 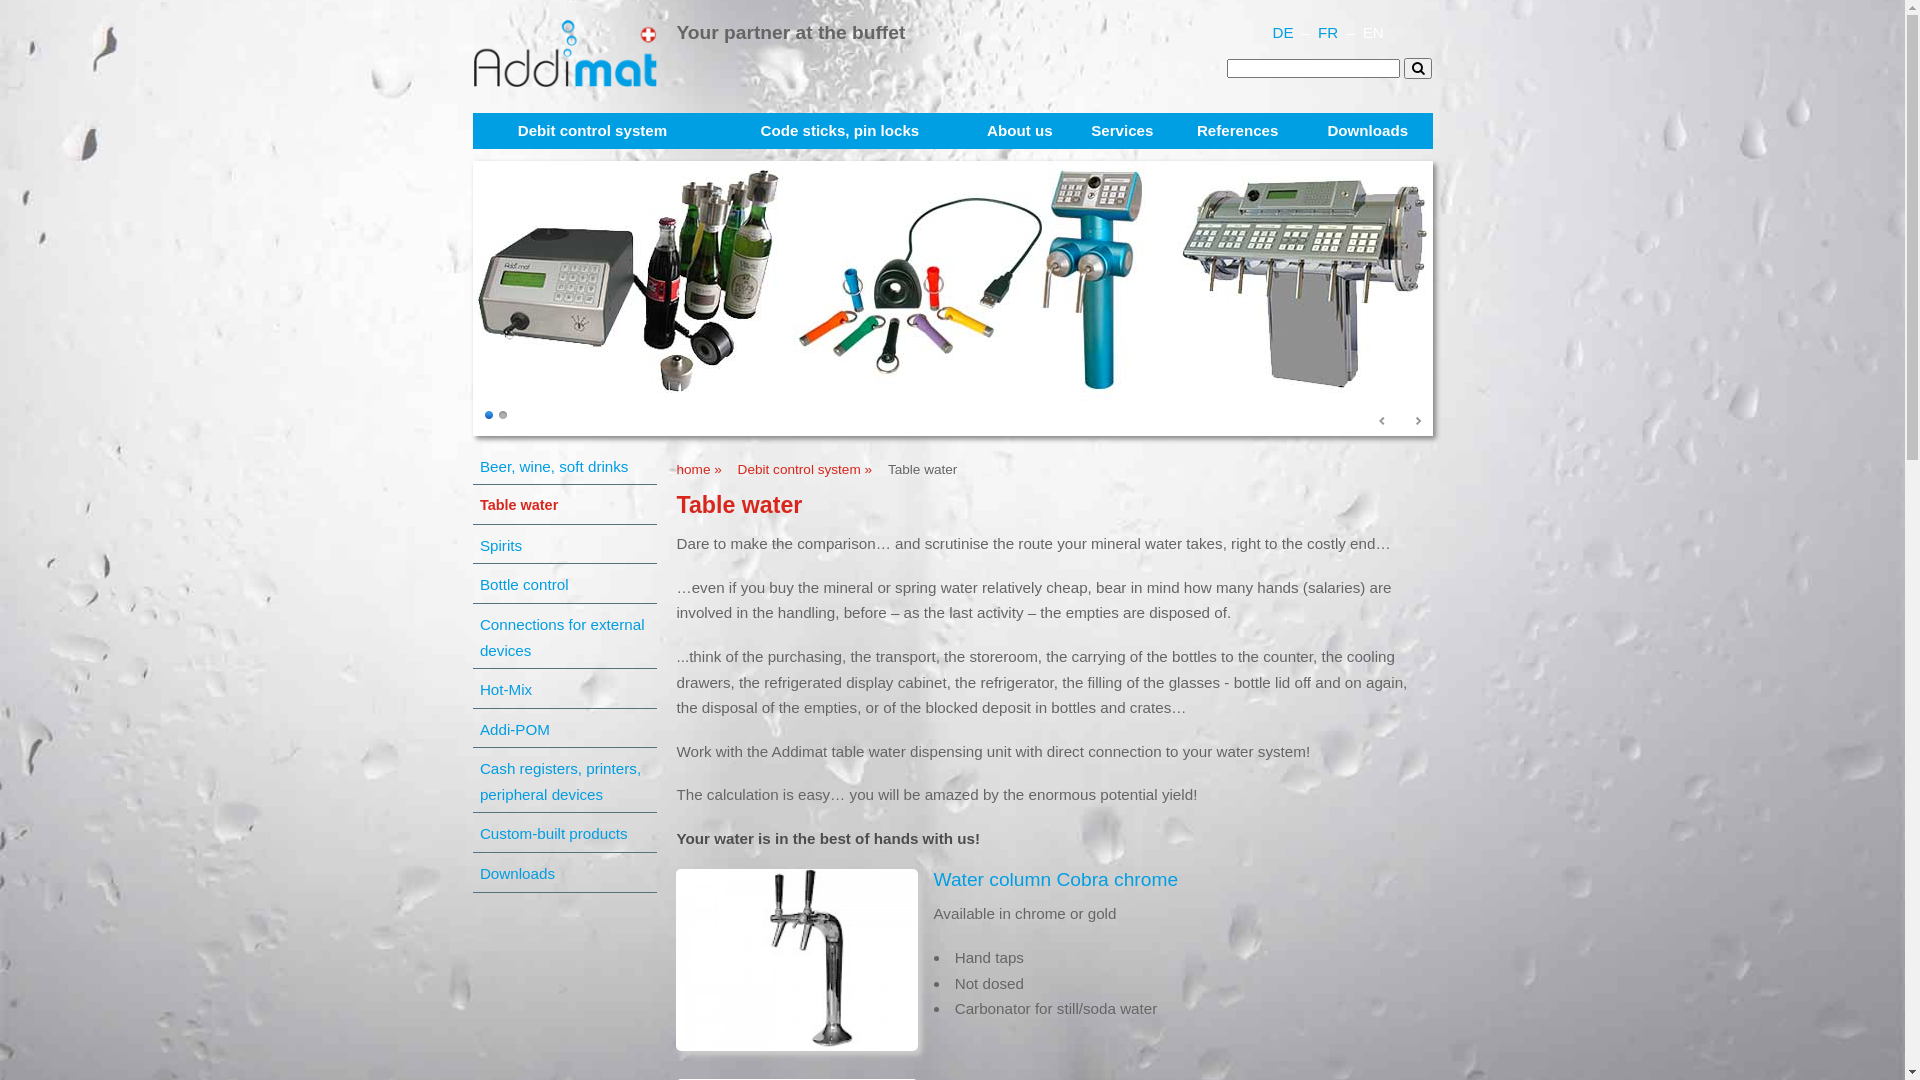 I want to click on Downloads, so click(x=568, y=872).